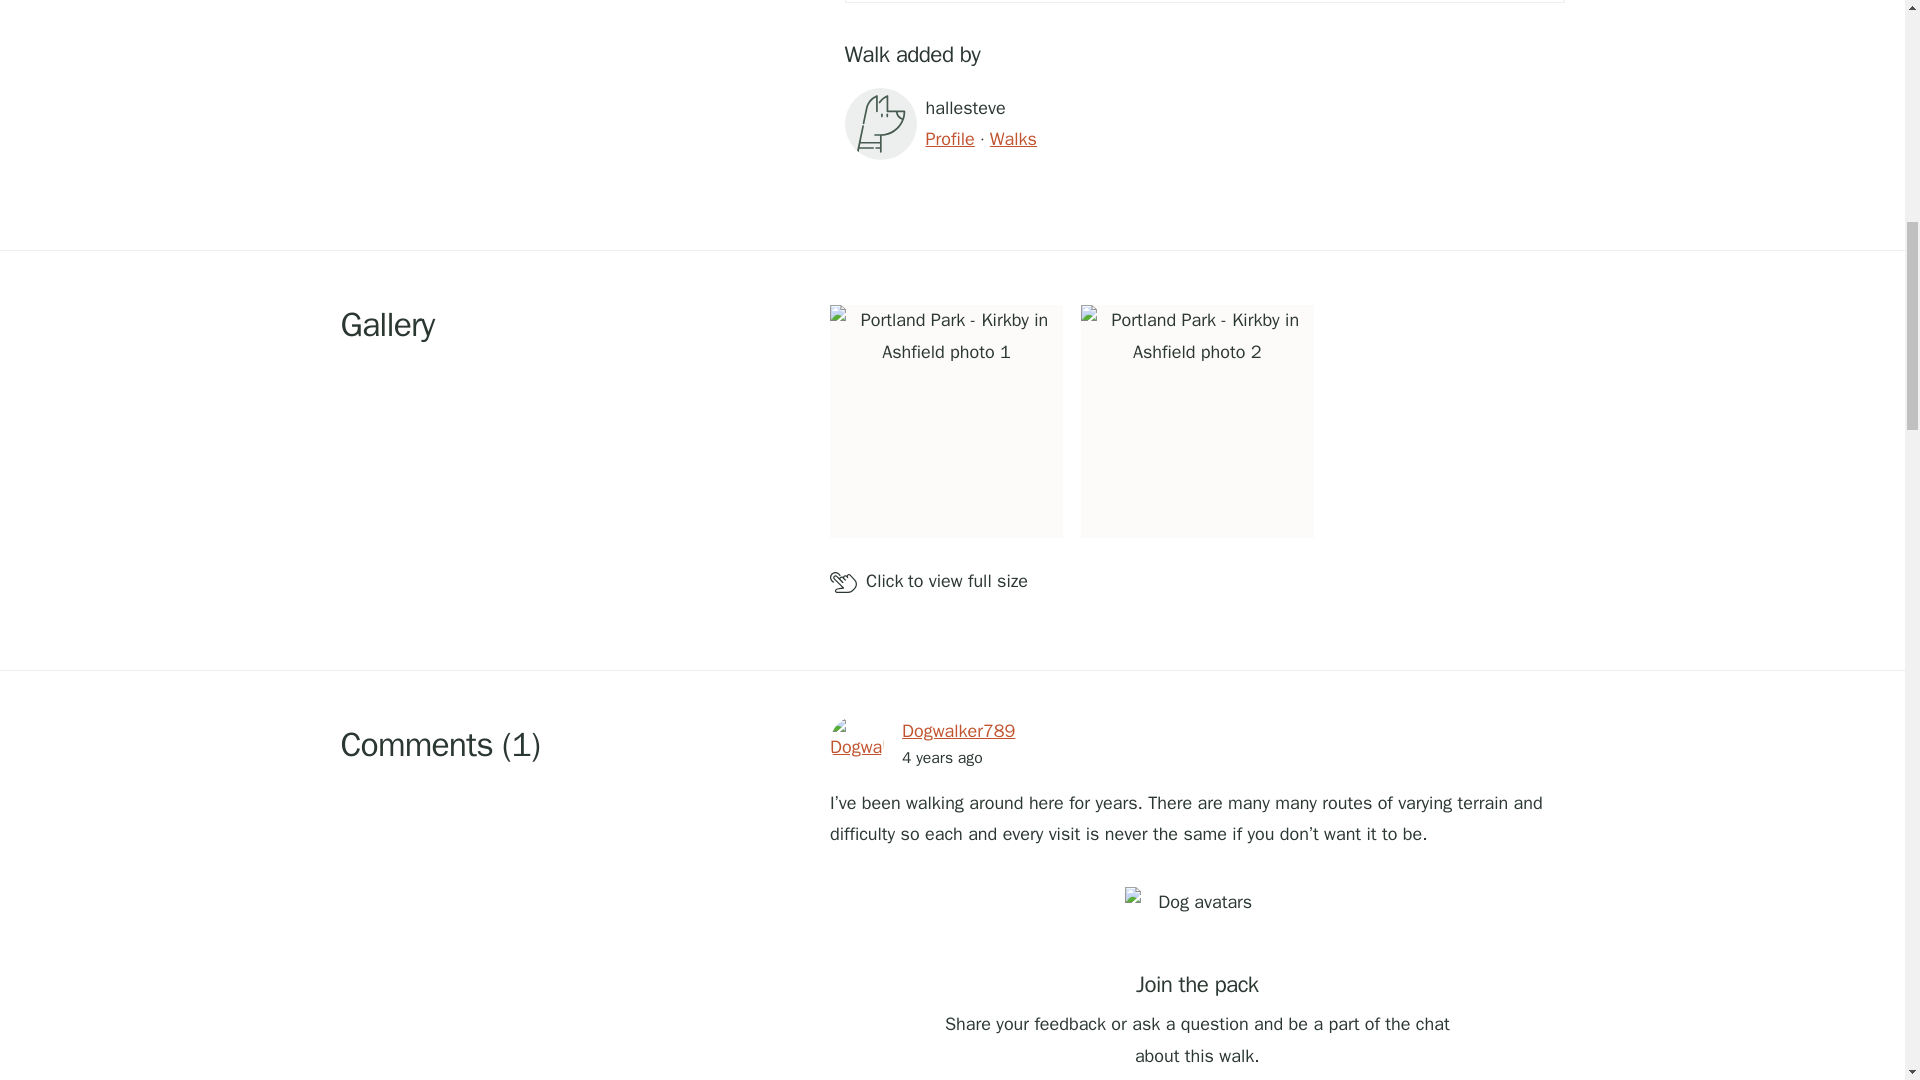  I want to click on Walks, so click(1013, 139).